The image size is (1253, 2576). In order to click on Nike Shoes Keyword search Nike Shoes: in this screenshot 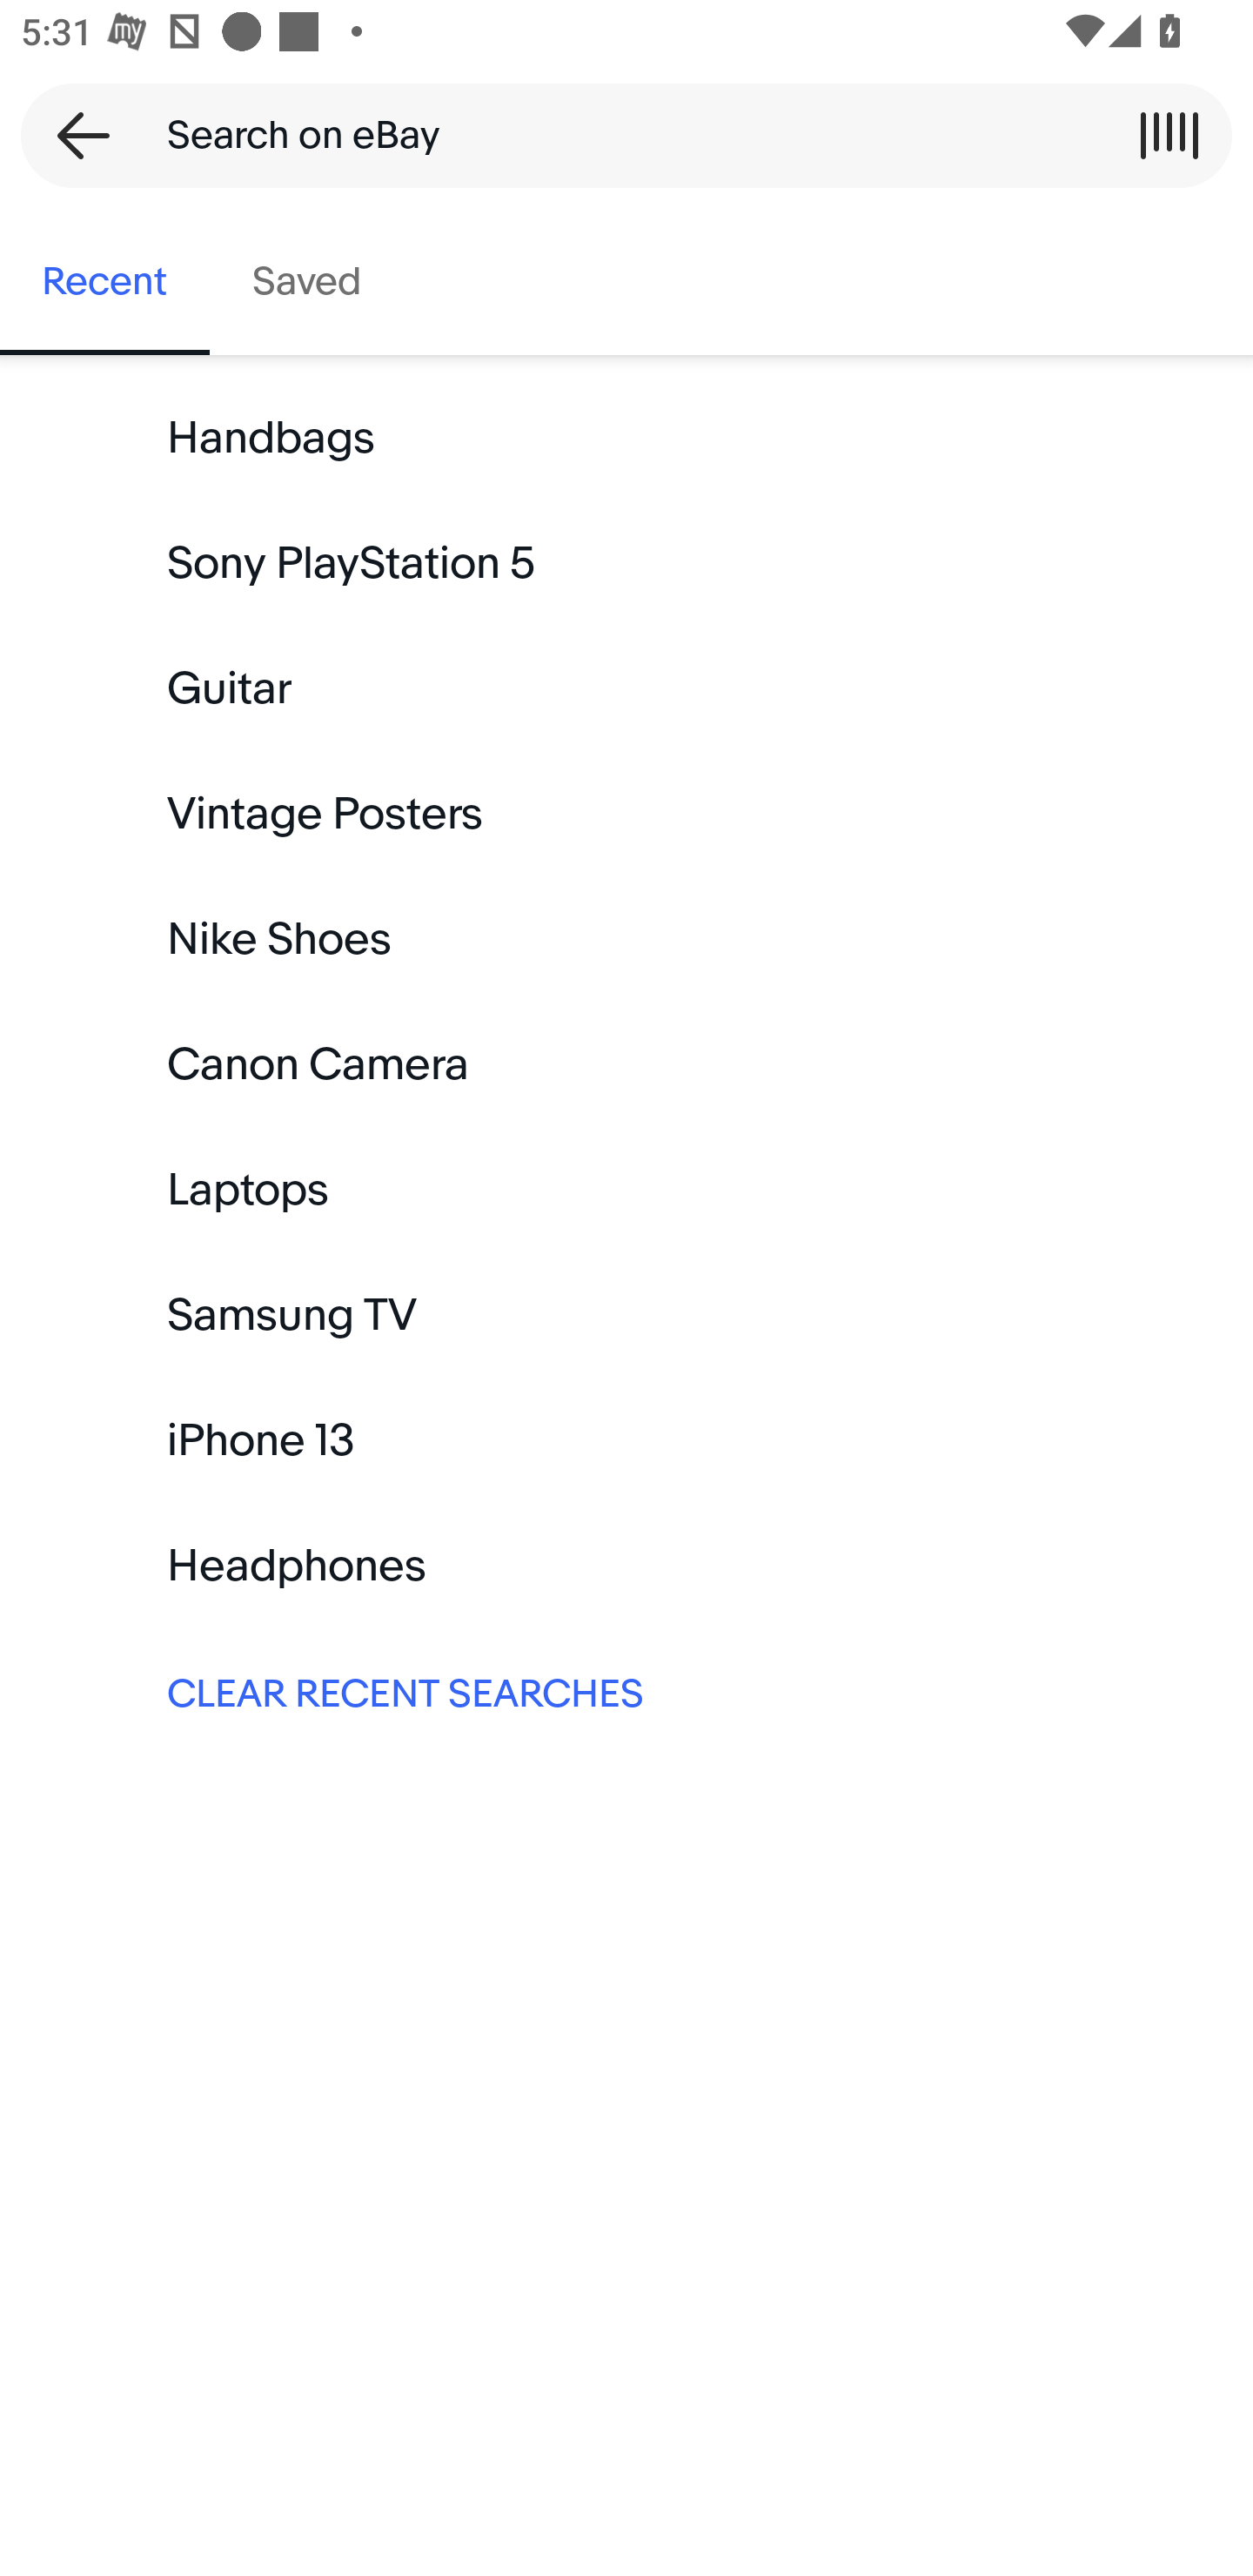, I will do `click(626, 940)`.